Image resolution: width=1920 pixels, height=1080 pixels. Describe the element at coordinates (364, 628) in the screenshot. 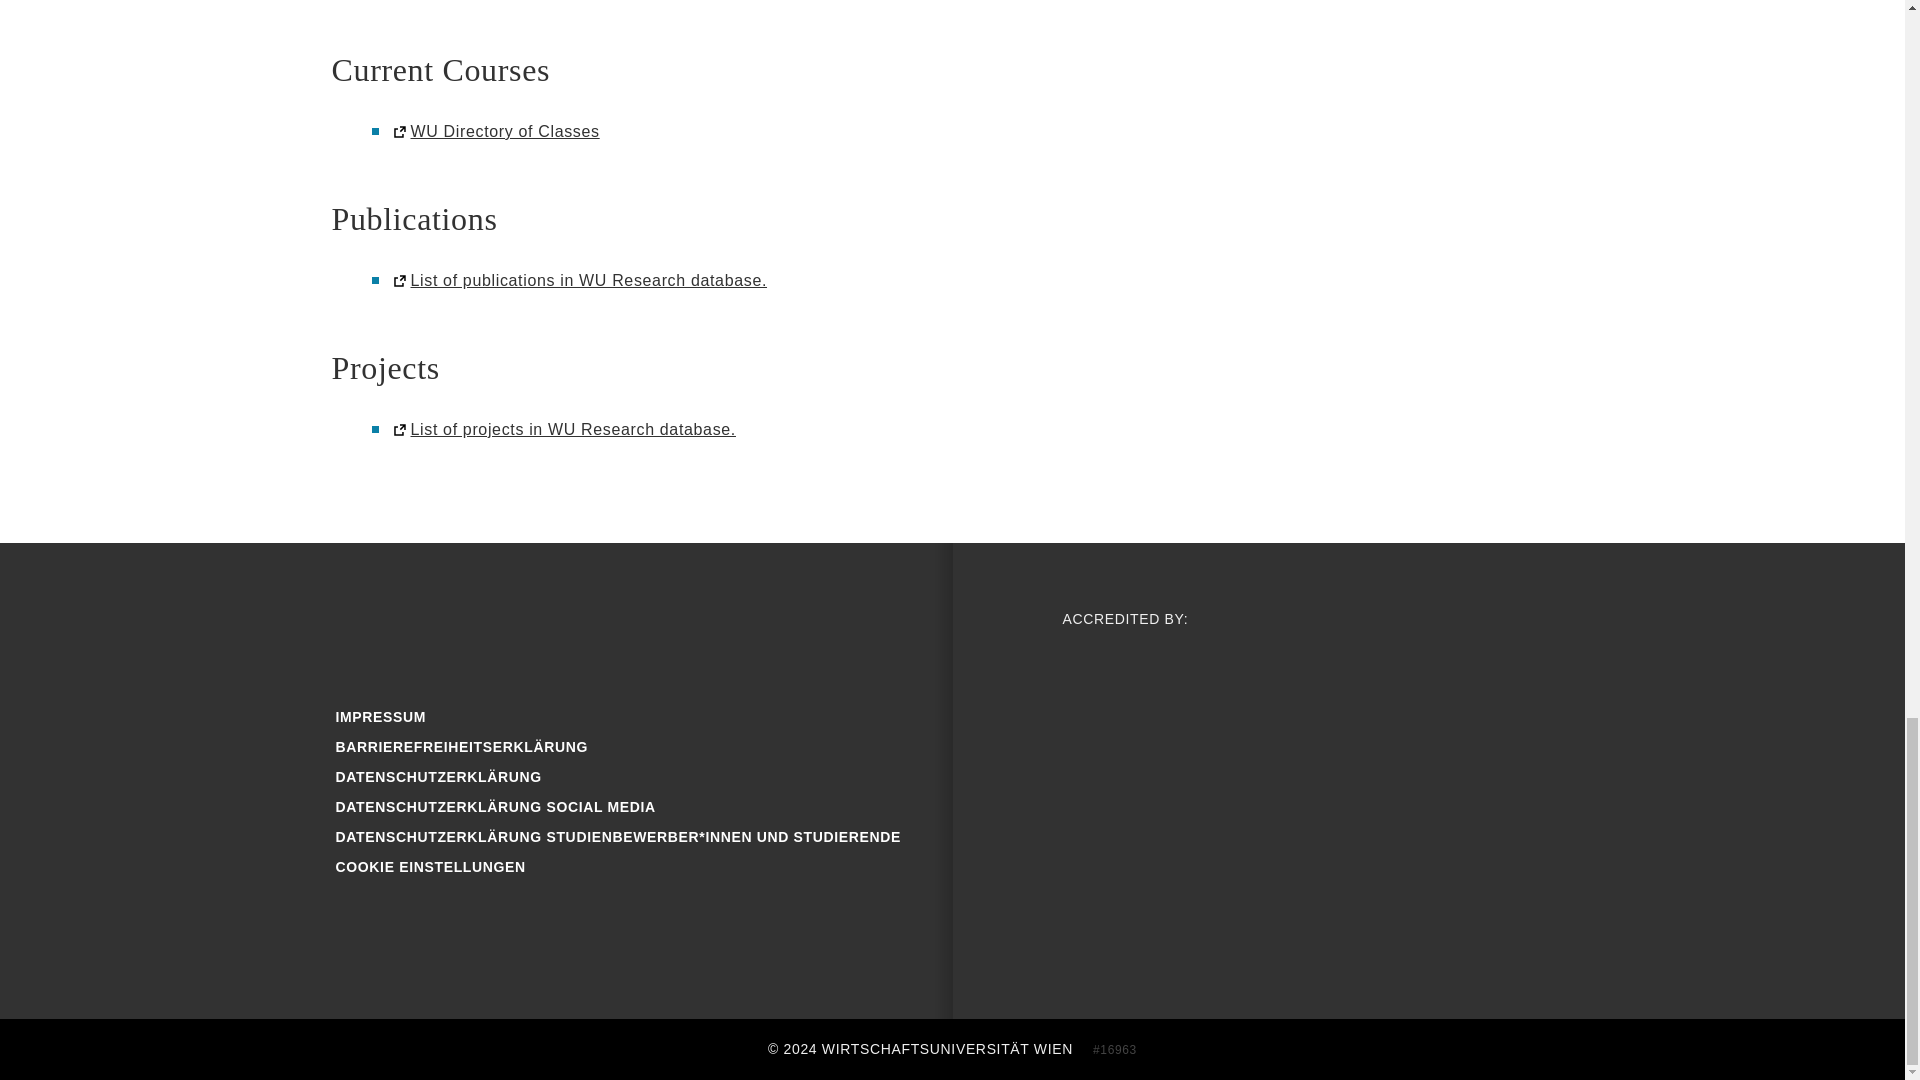

I see `Facebook` at that location.